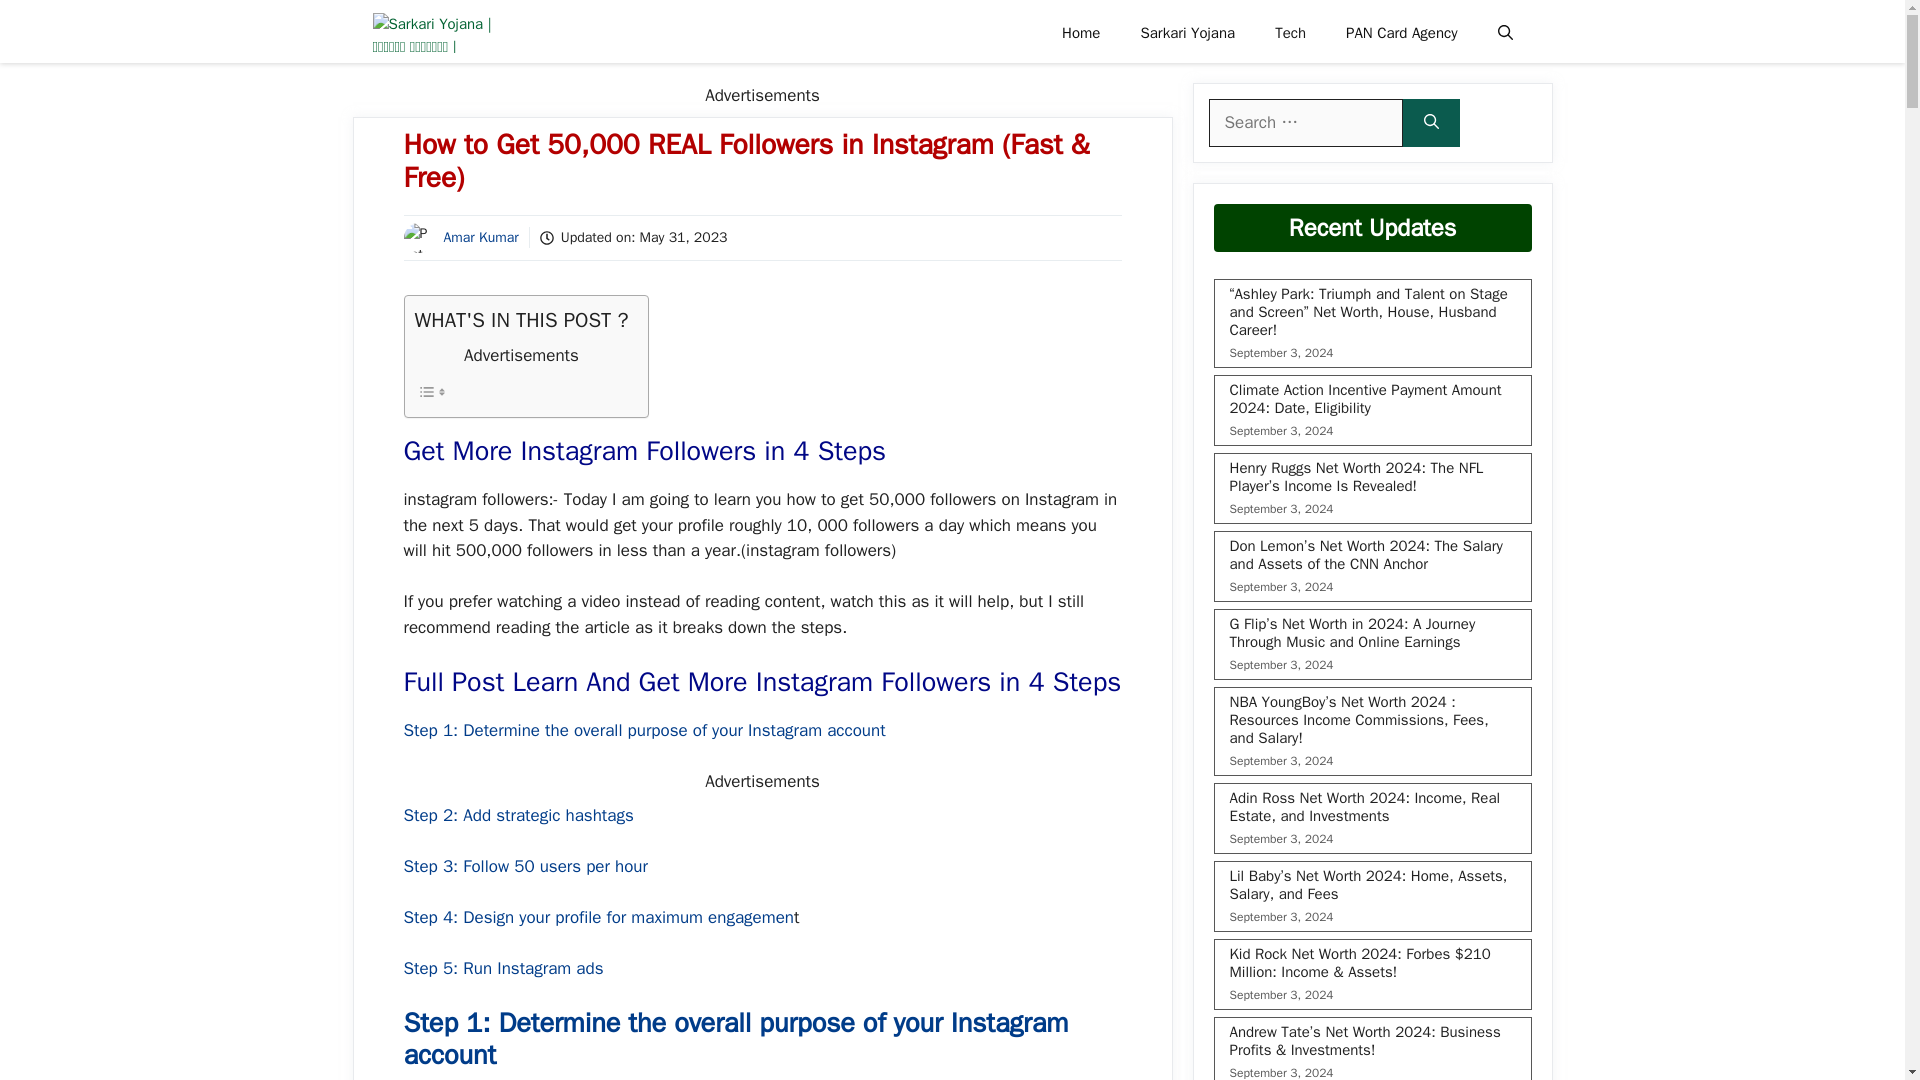 This screenshot has height=1080, width=1920. Describe the element at coordinates (1187, 32) in the screenshot. I see `Sarkari Yojana` at that location.